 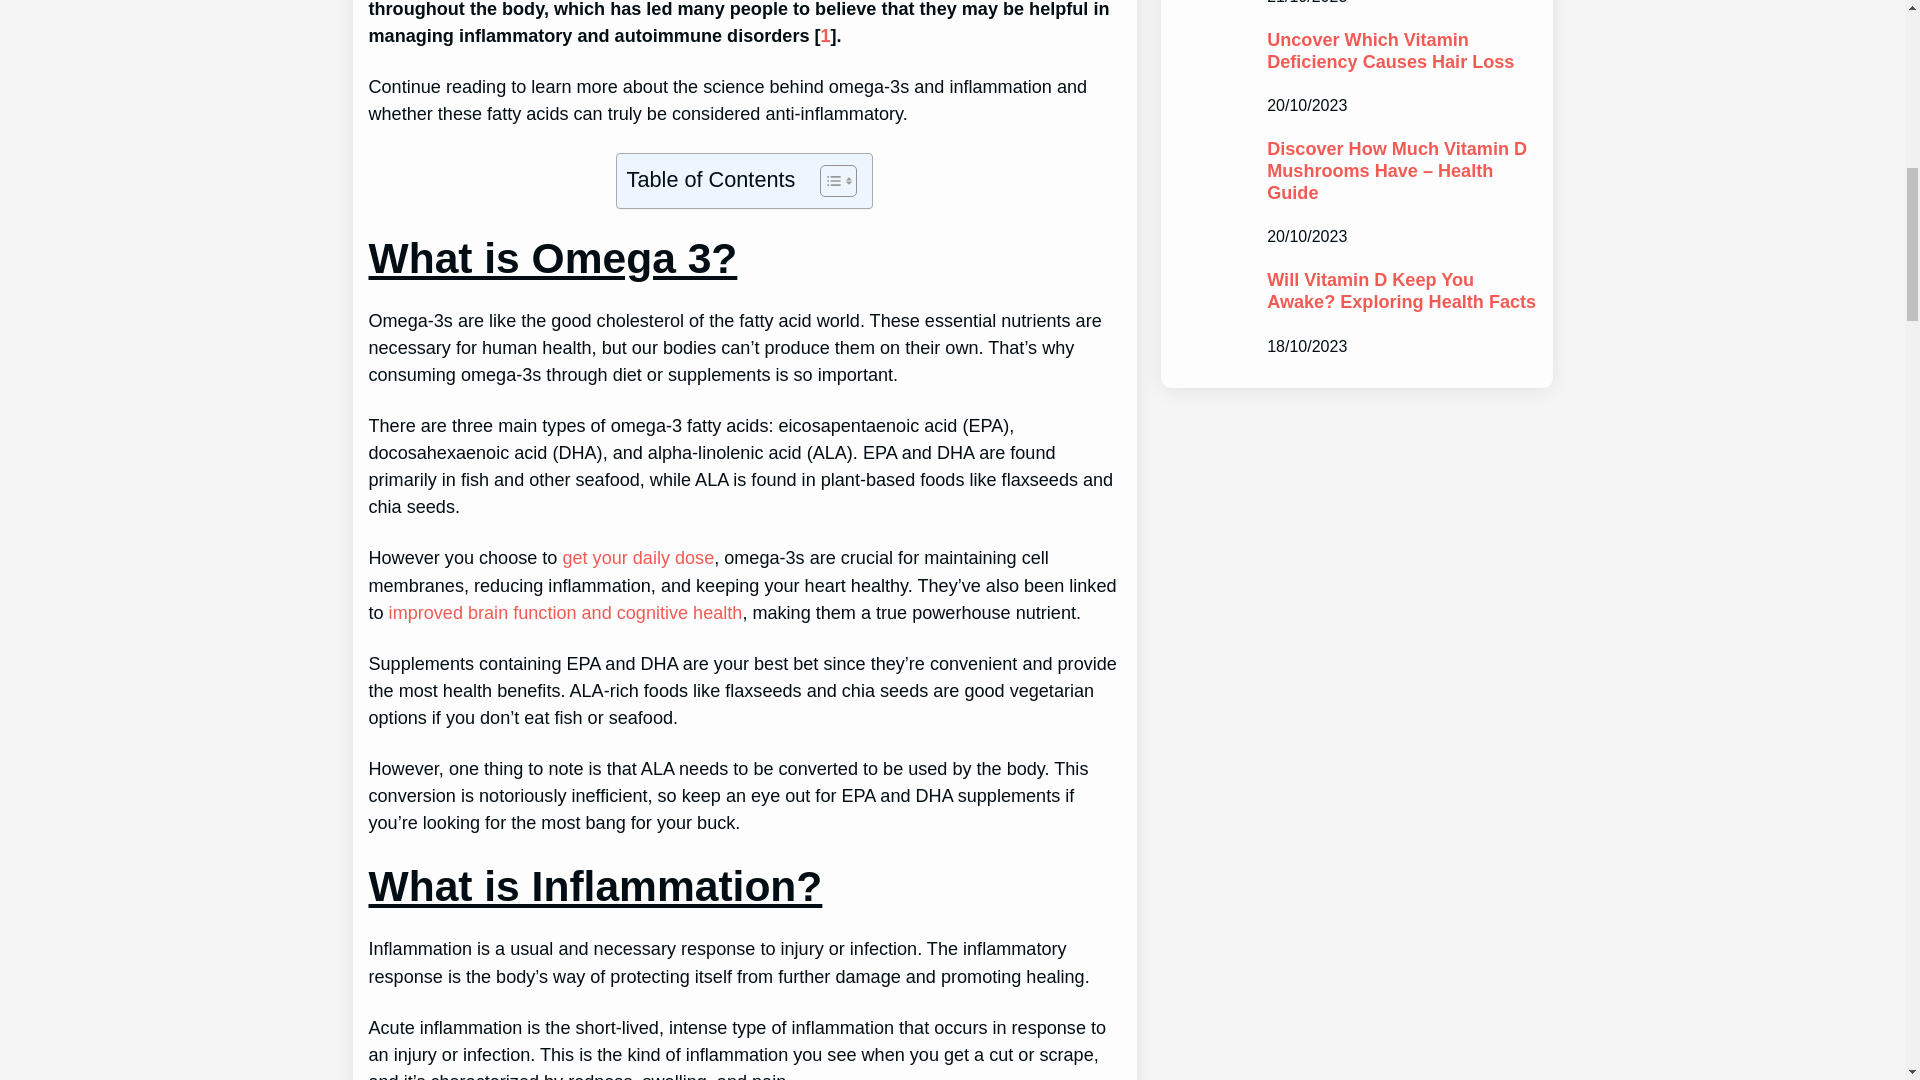 I want to click on Will Vitamin D Keep You Awake? Exploring Health Facts, so click(x=1402, y=292).